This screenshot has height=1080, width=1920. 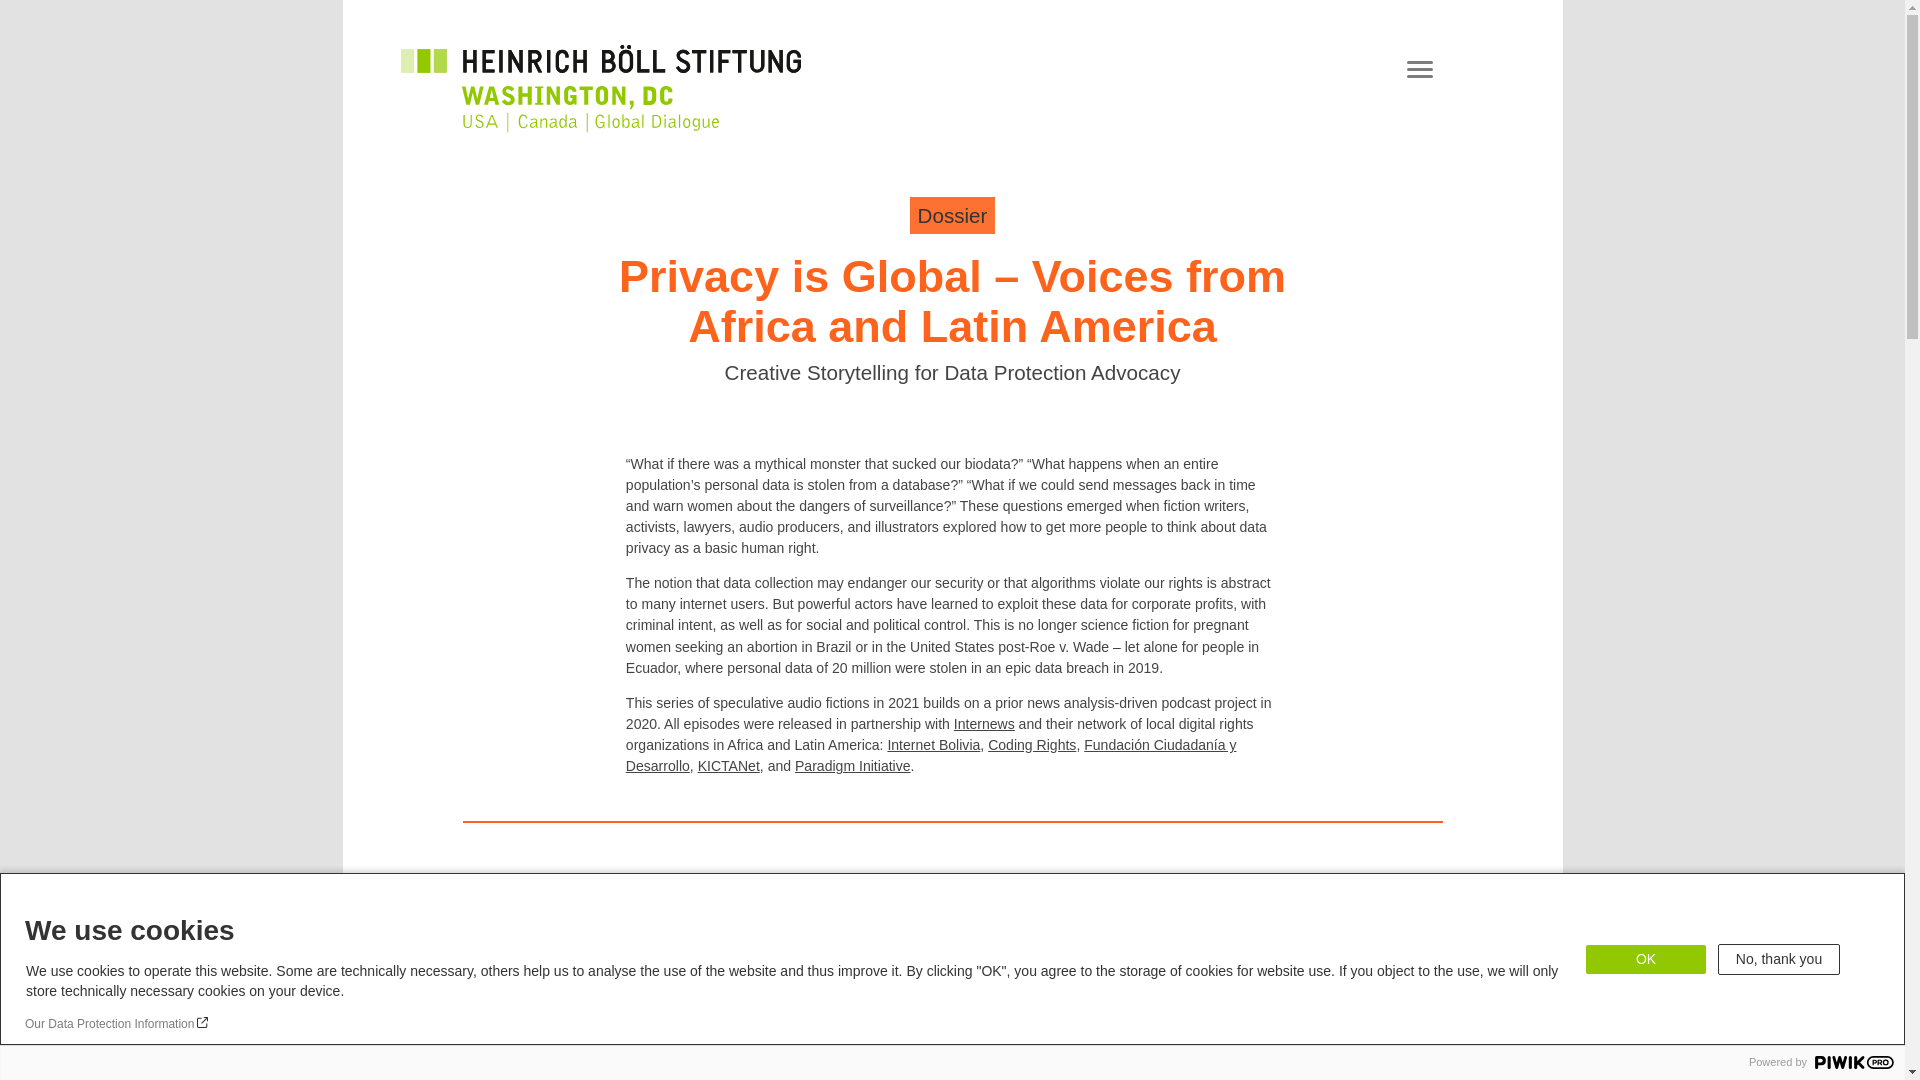 I want to click on Internet Bolivia, so click(x=933, y=744).